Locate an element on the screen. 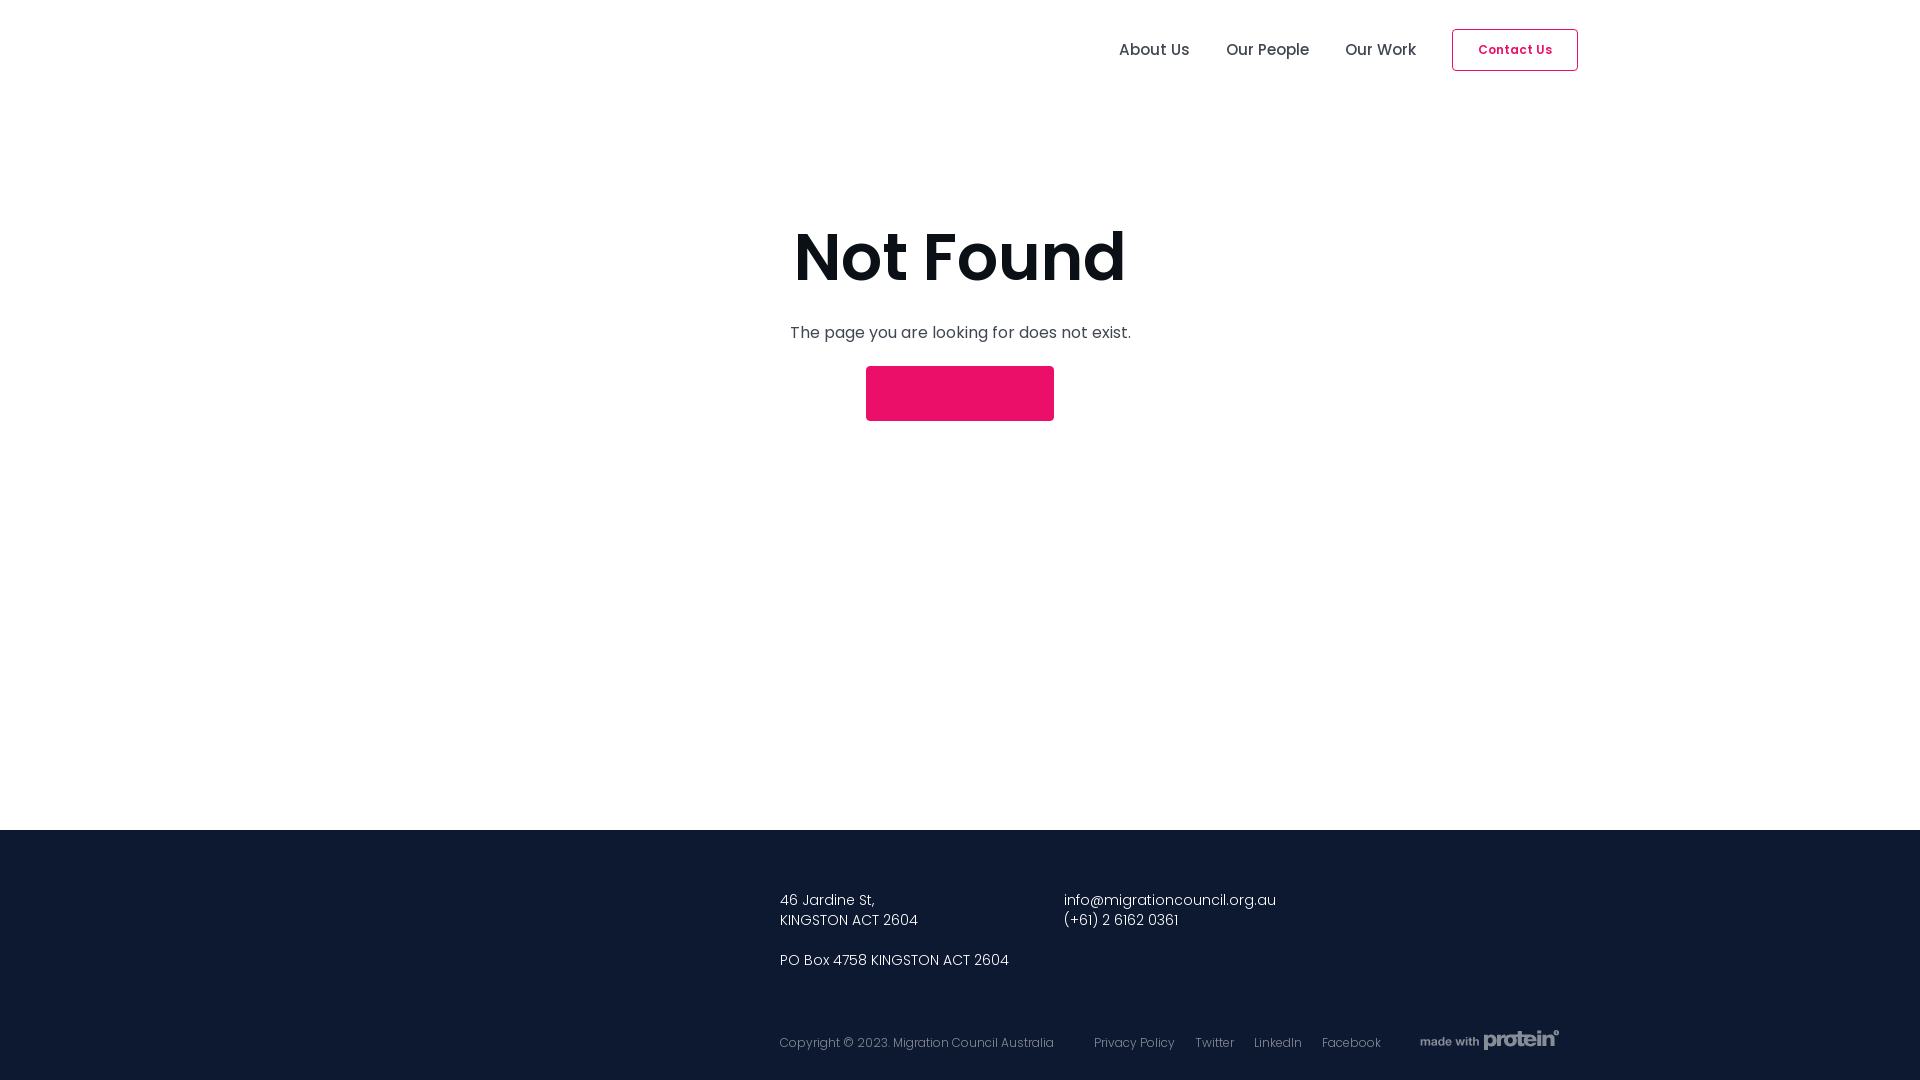 This screenshot has width=1920, height=1080. Our People is located at coordinates (1268, 50).